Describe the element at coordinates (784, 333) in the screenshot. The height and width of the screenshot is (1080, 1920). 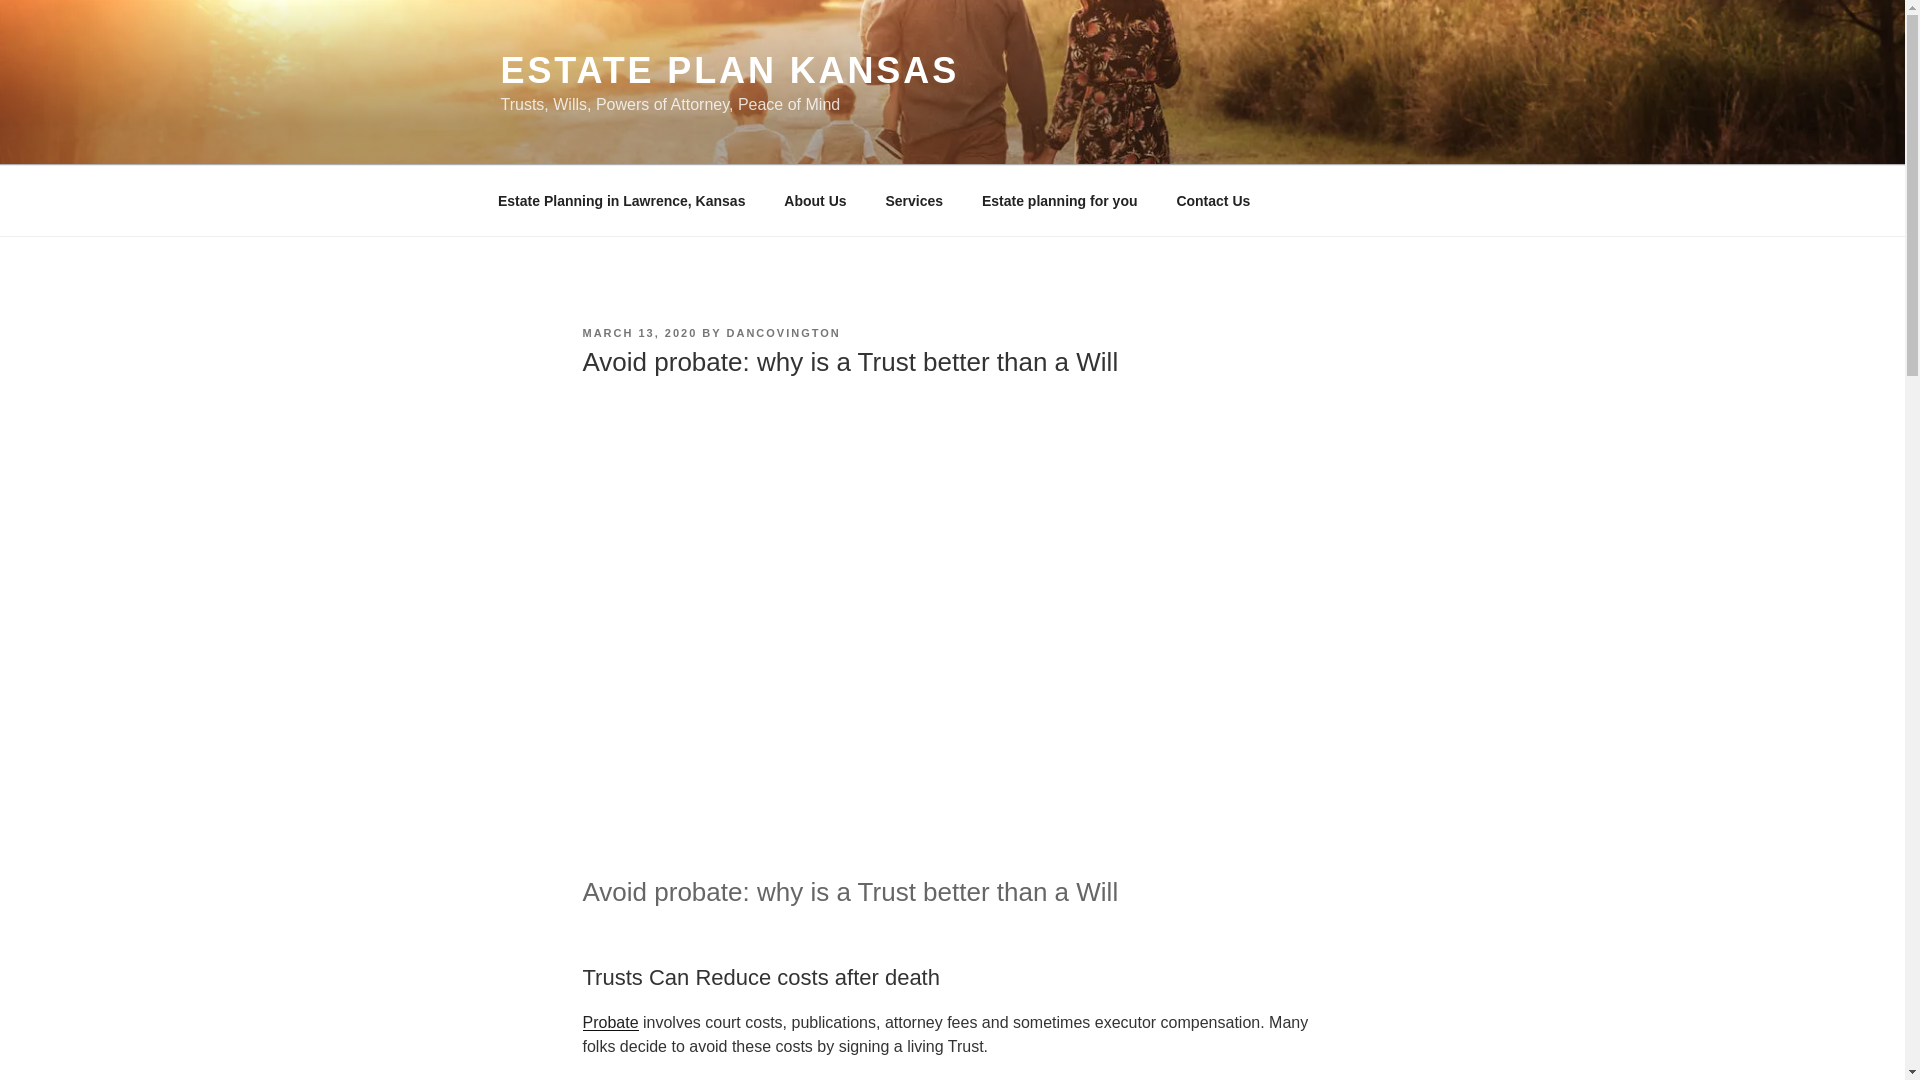
I see `DANCOVINGTON` at that location.